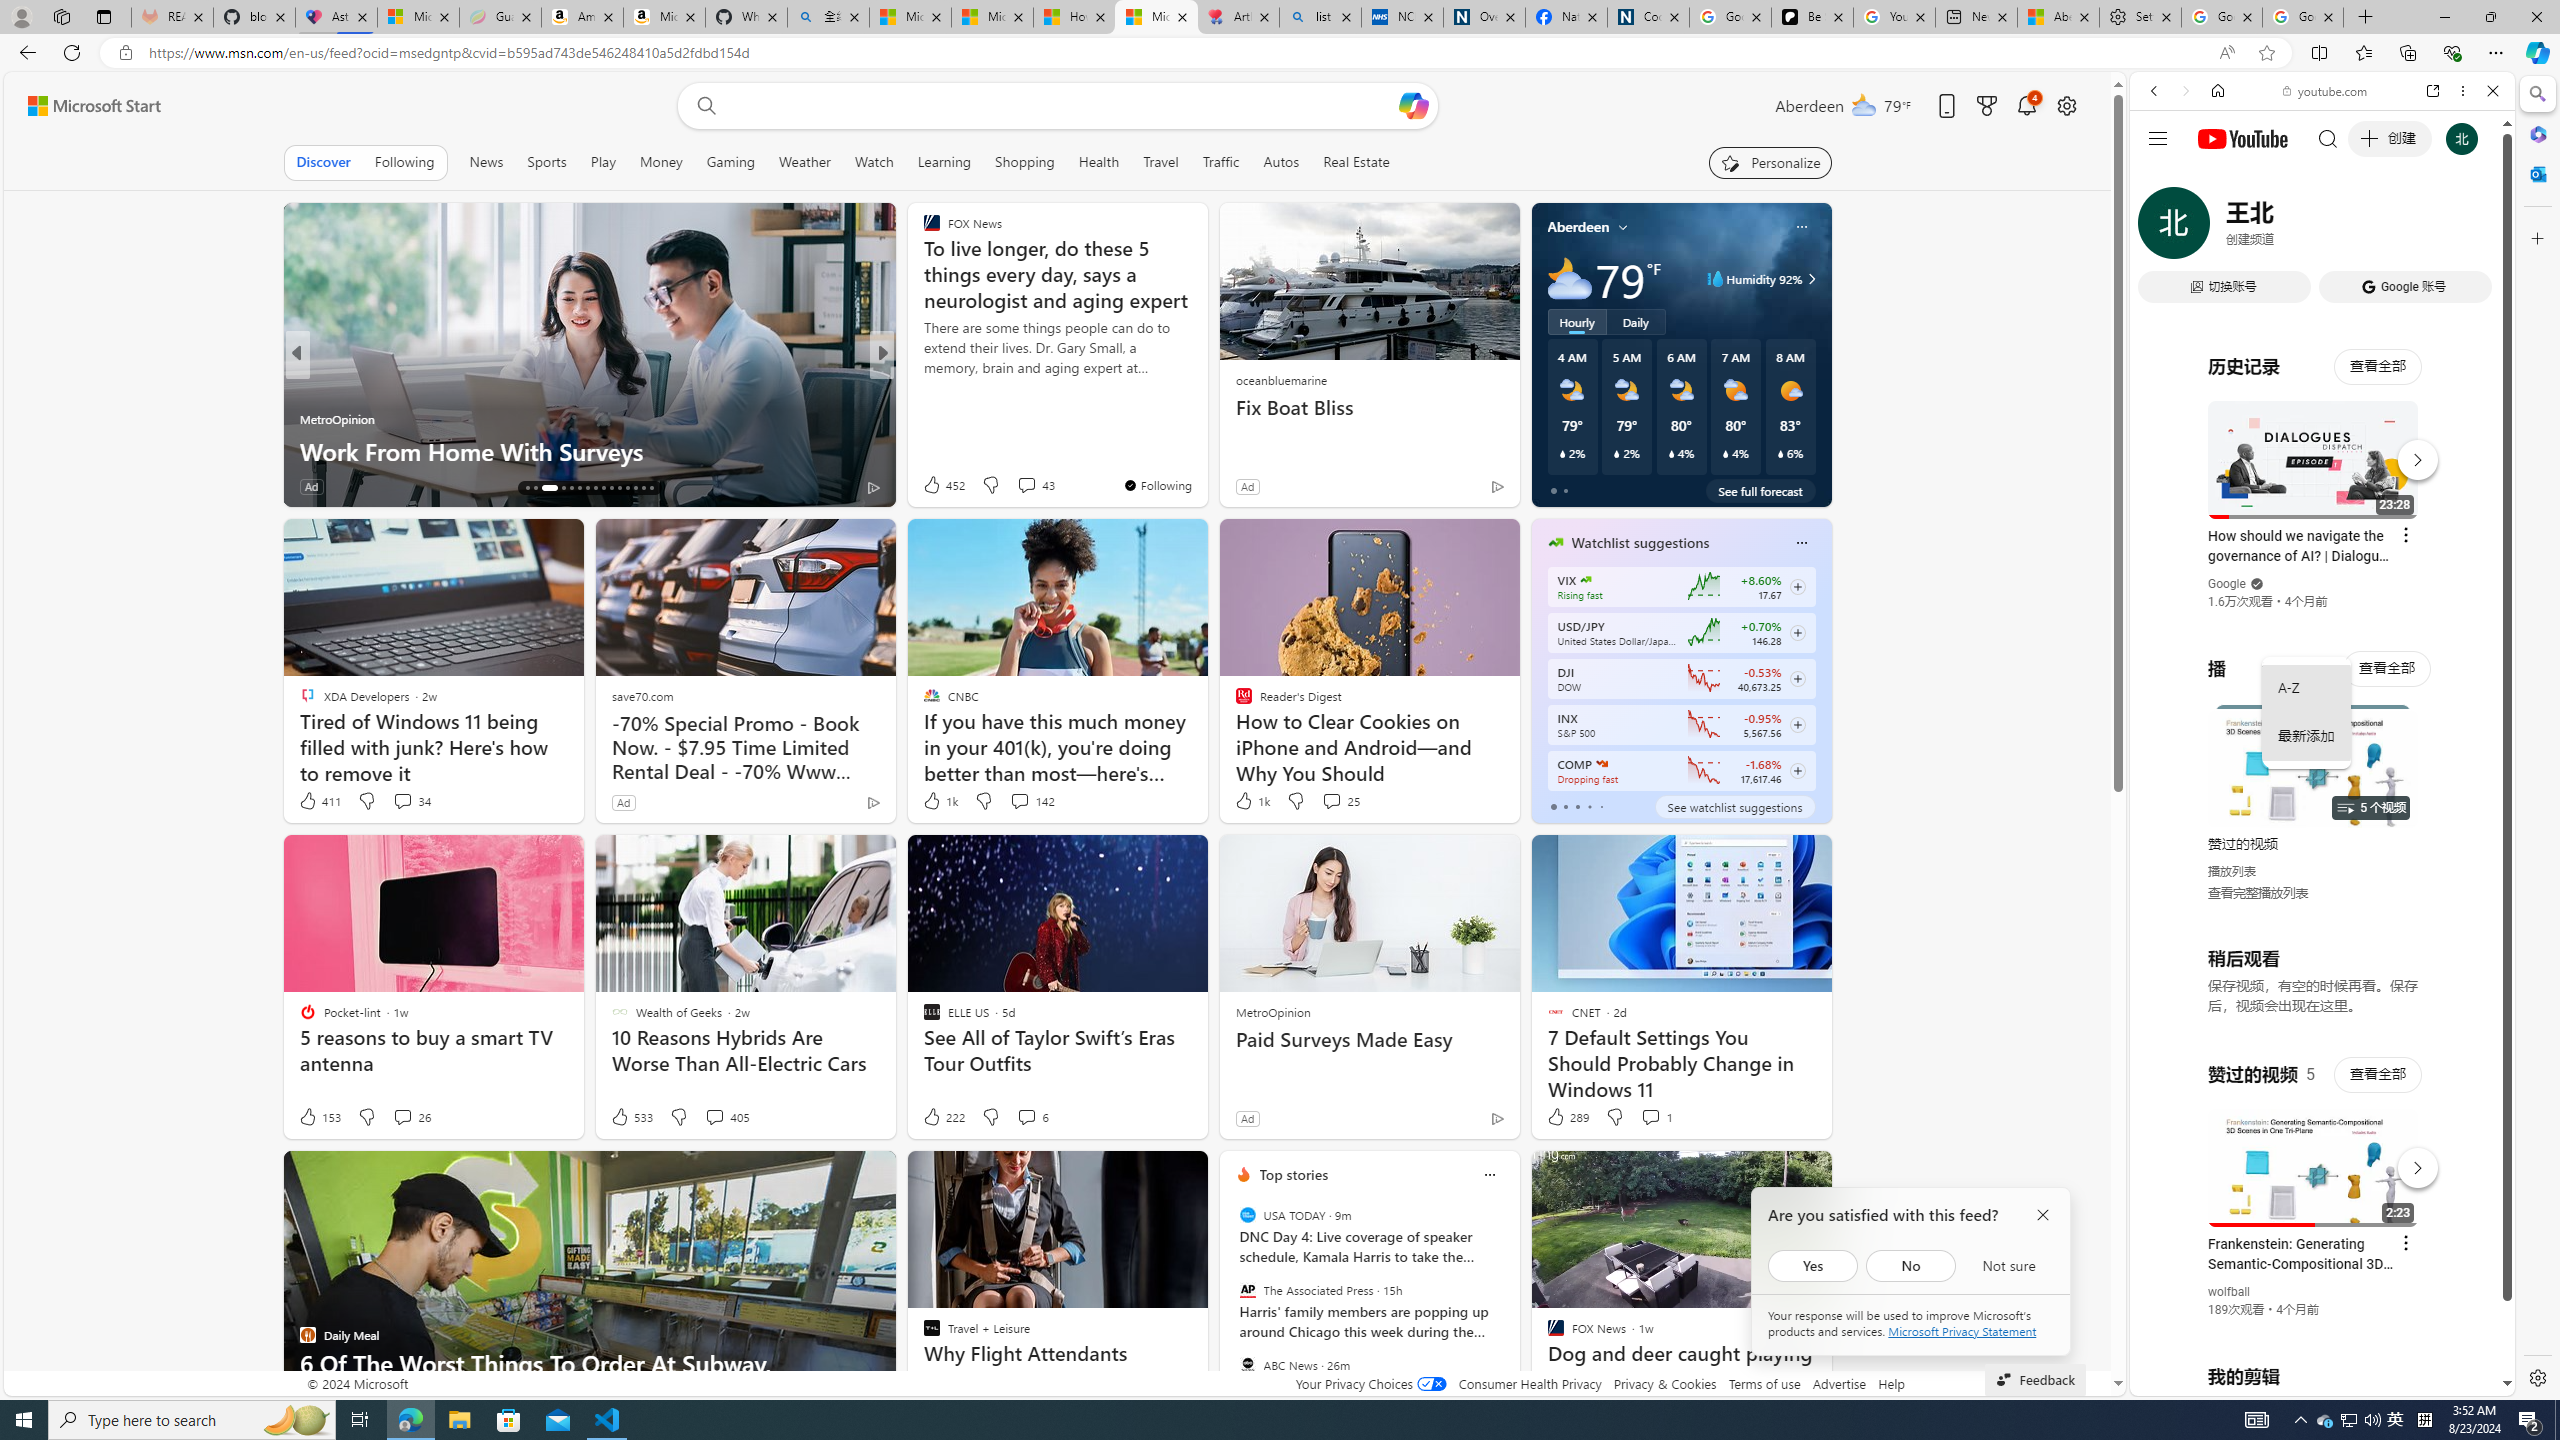 This screenshot has width=2560, height=1440. Describe the element at coordinates (1586, 580) in the screenshot. I see `CBOE Market Volatility Index` at that location.